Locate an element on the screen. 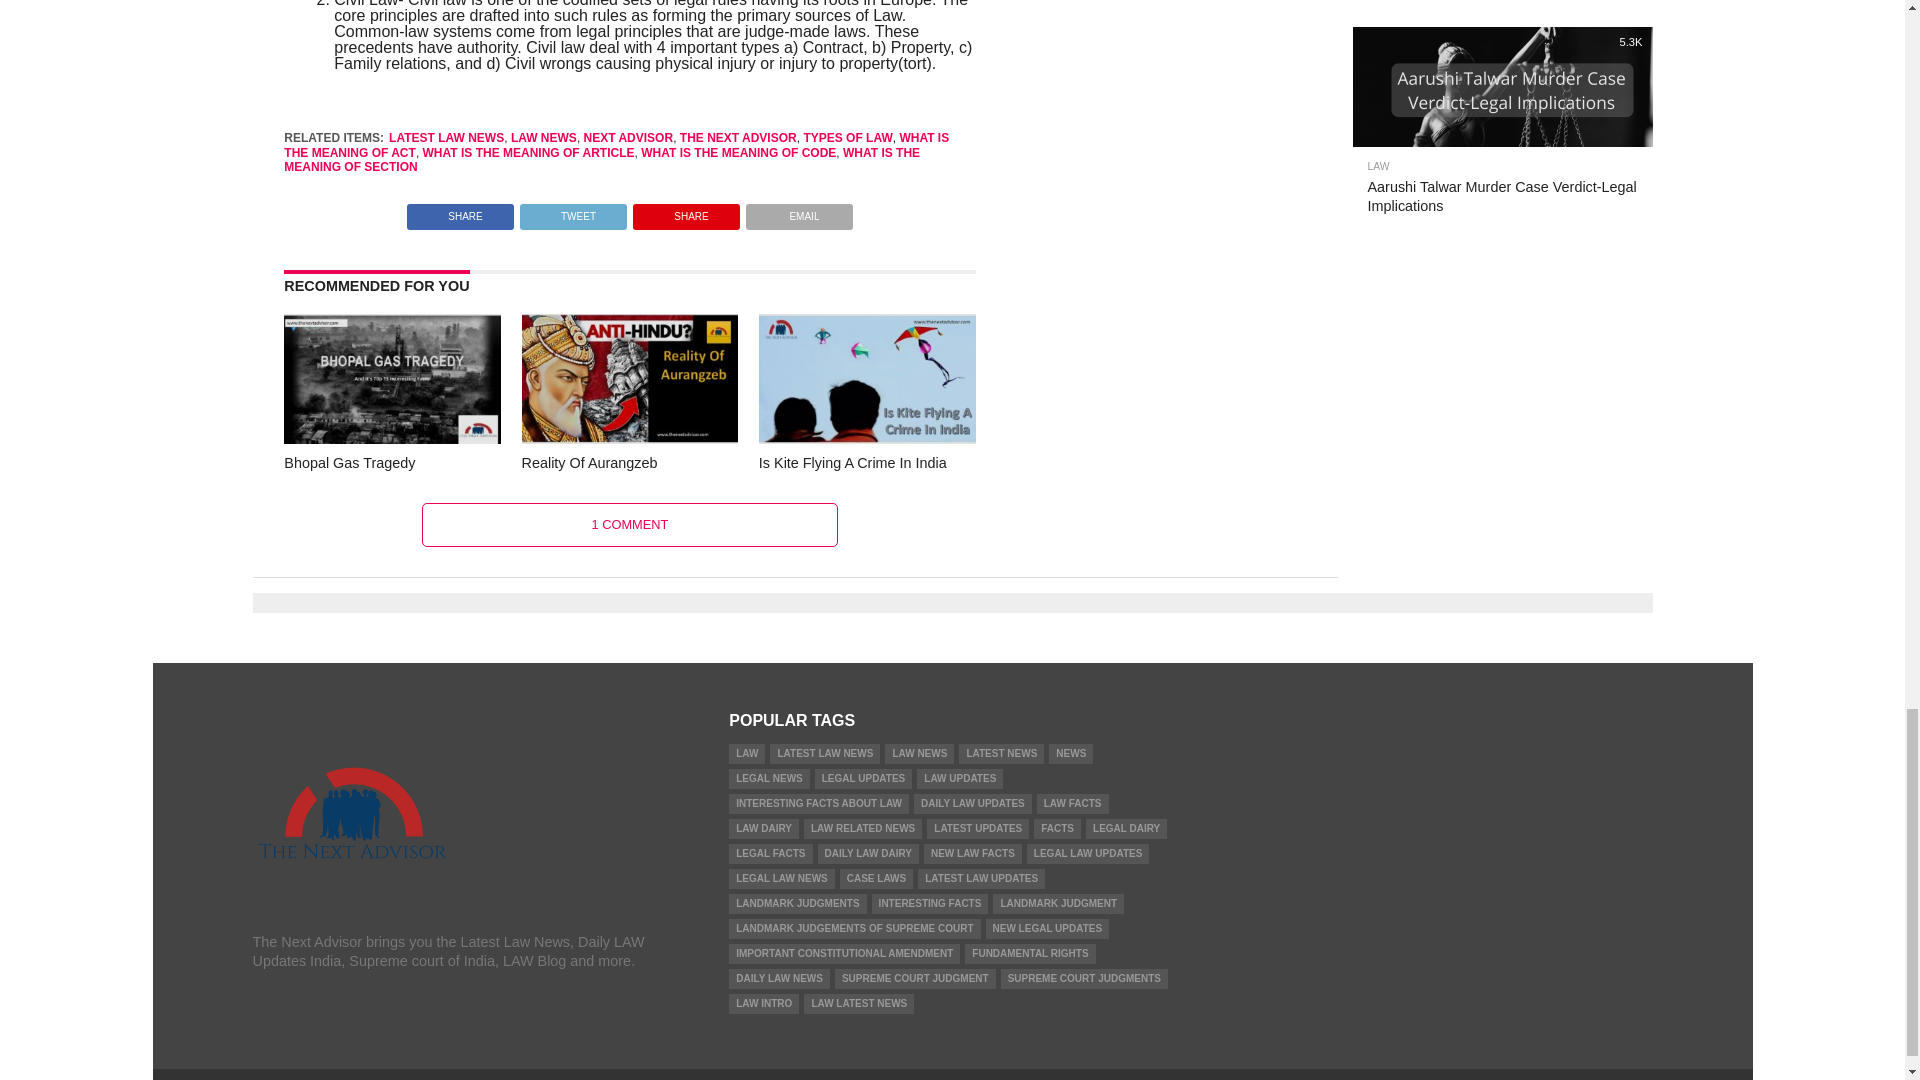 The image size is (1920, 1080). SHARE is located at coordinates (460, 212).